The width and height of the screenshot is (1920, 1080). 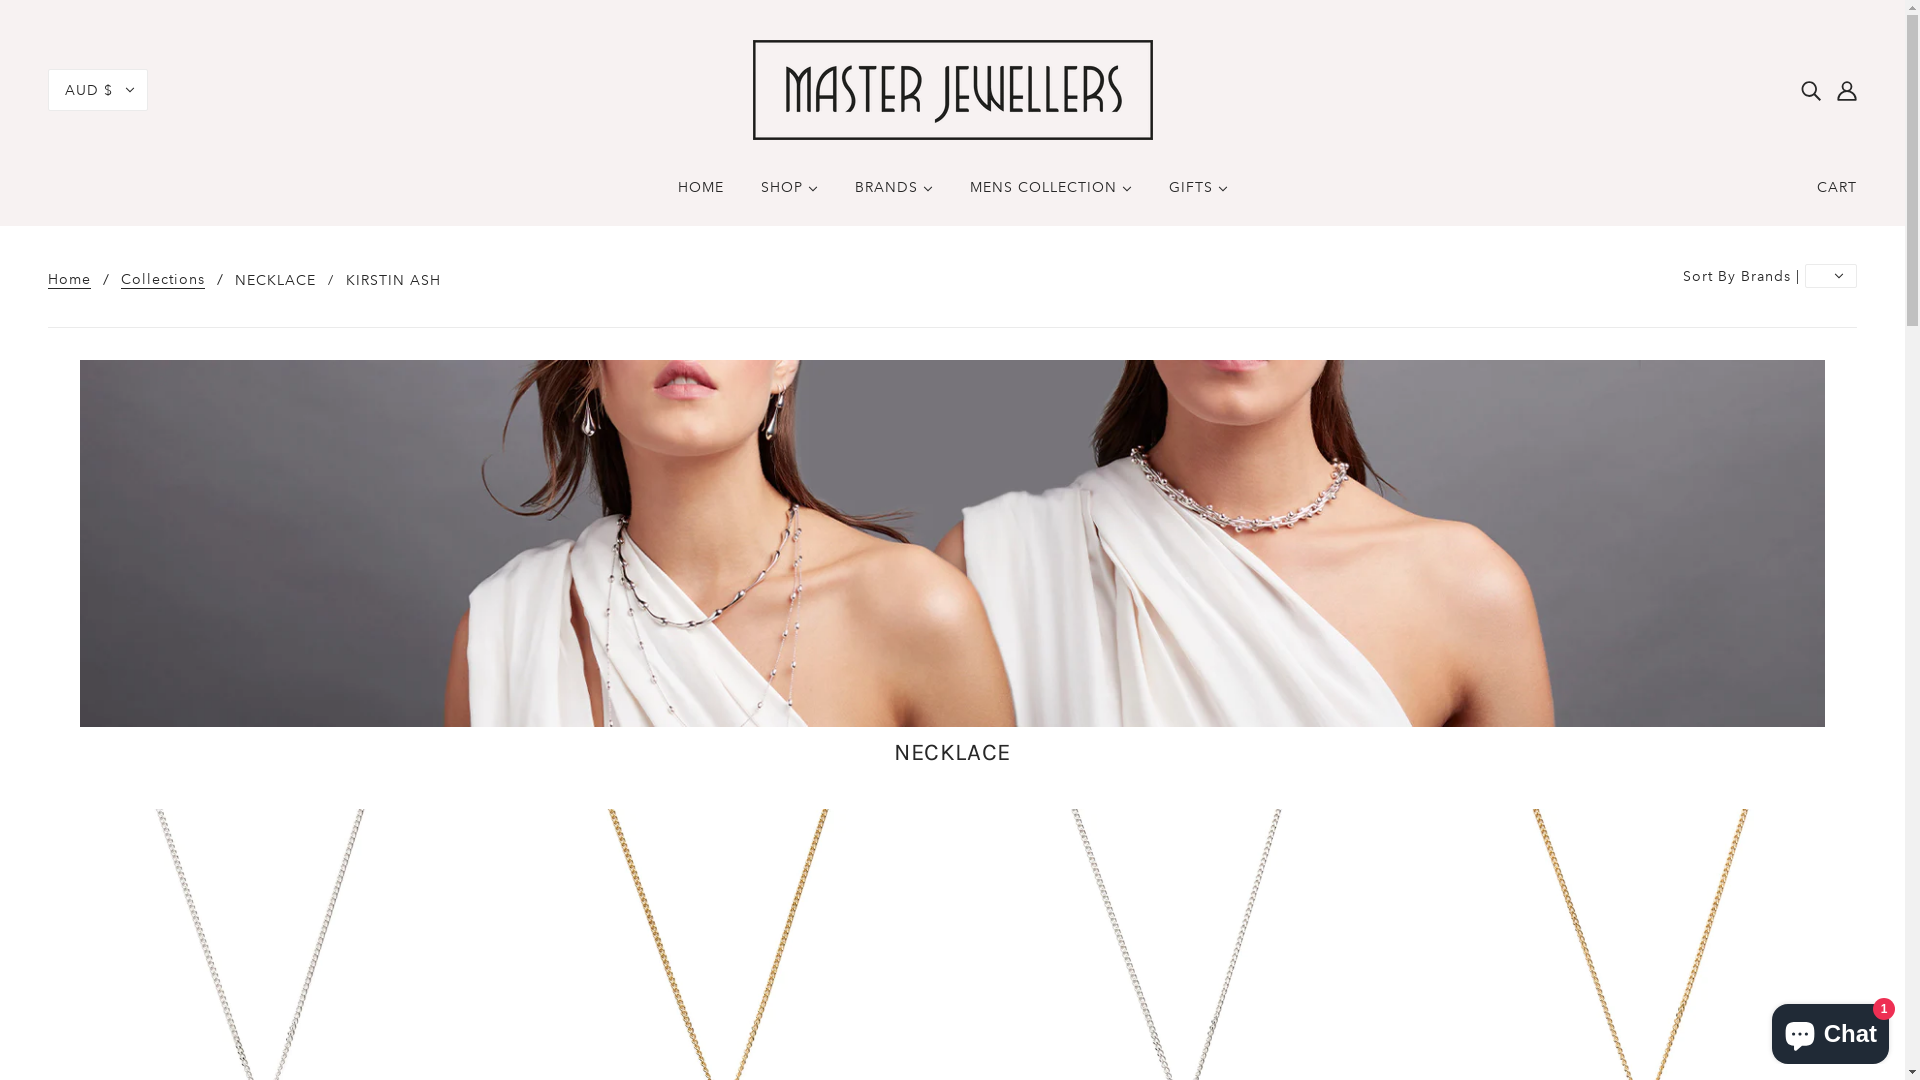 What do you see at coordinates (1198, 195) in the screenshot?
I see `GIFTS` at bounding box center [1198, 195].